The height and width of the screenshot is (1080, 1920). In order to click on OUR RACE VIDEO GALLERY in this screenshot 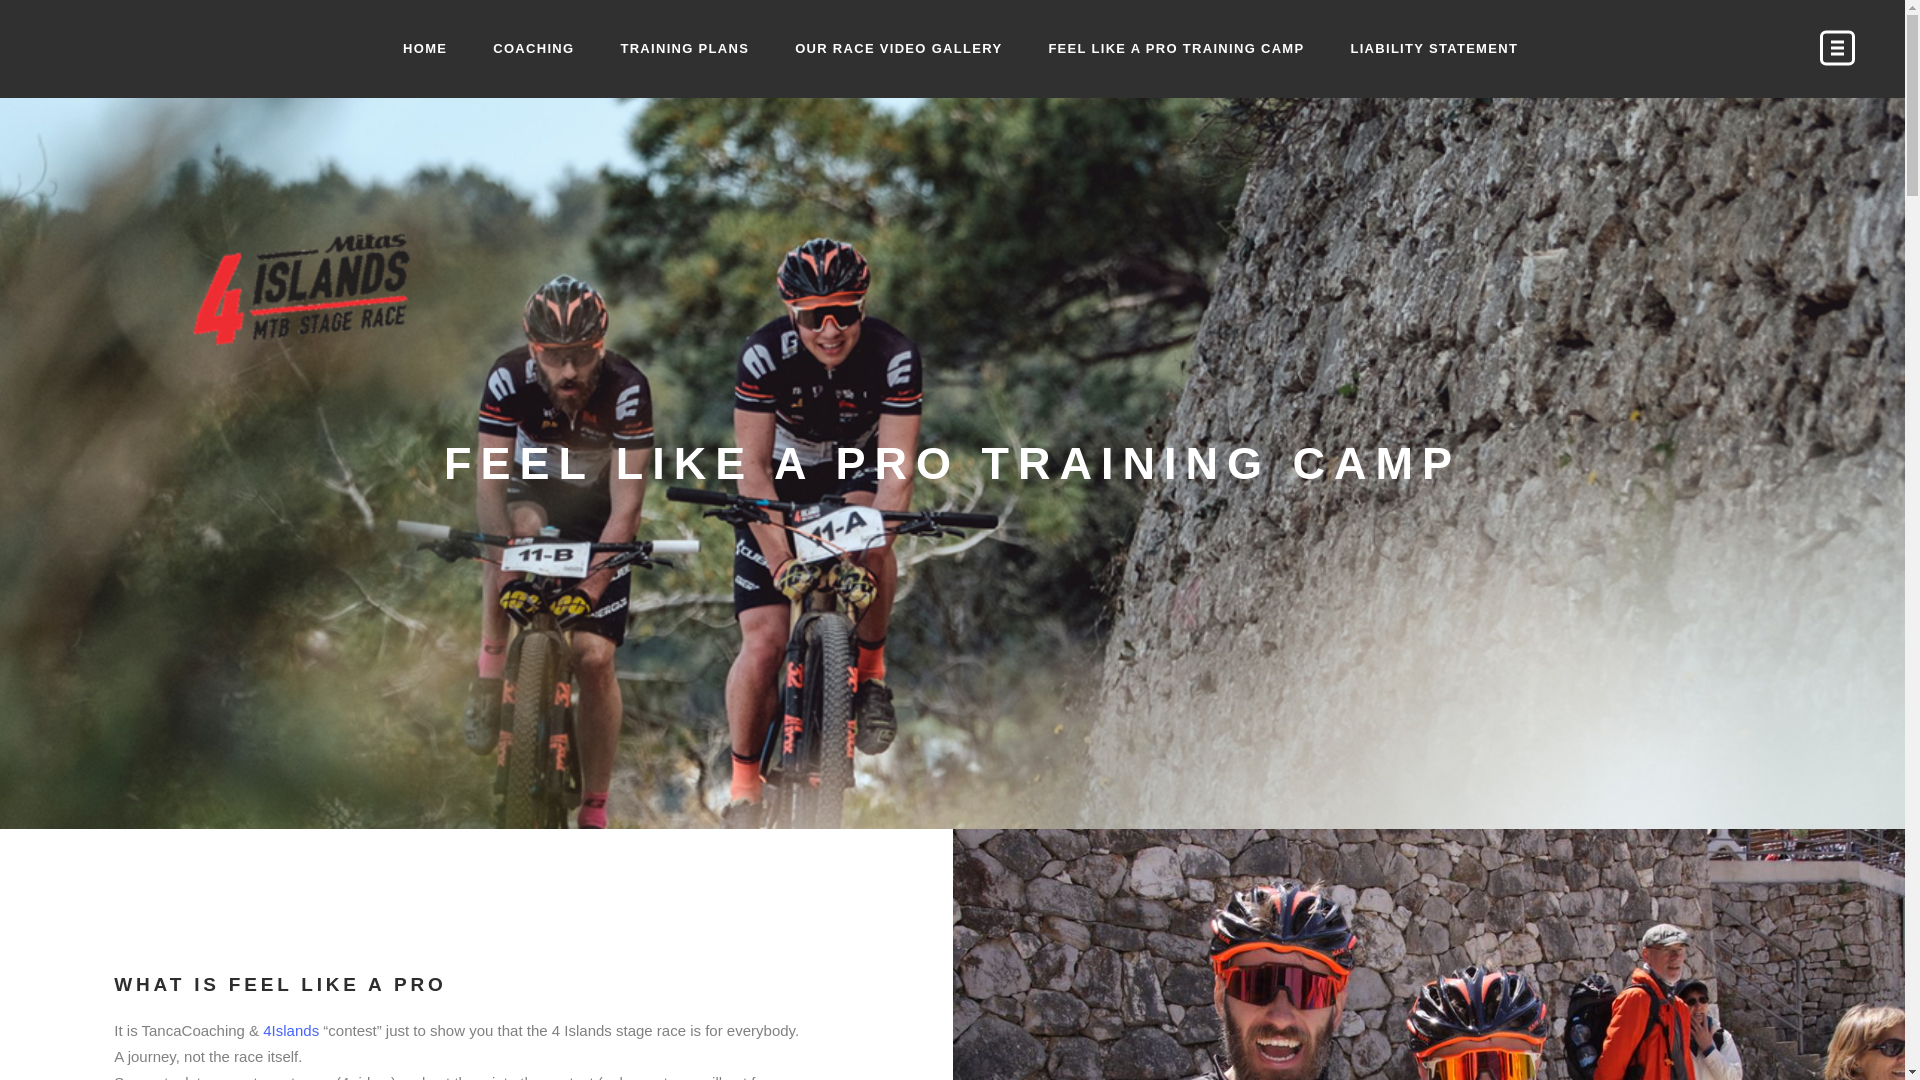, I will do `click(898, 49)`.